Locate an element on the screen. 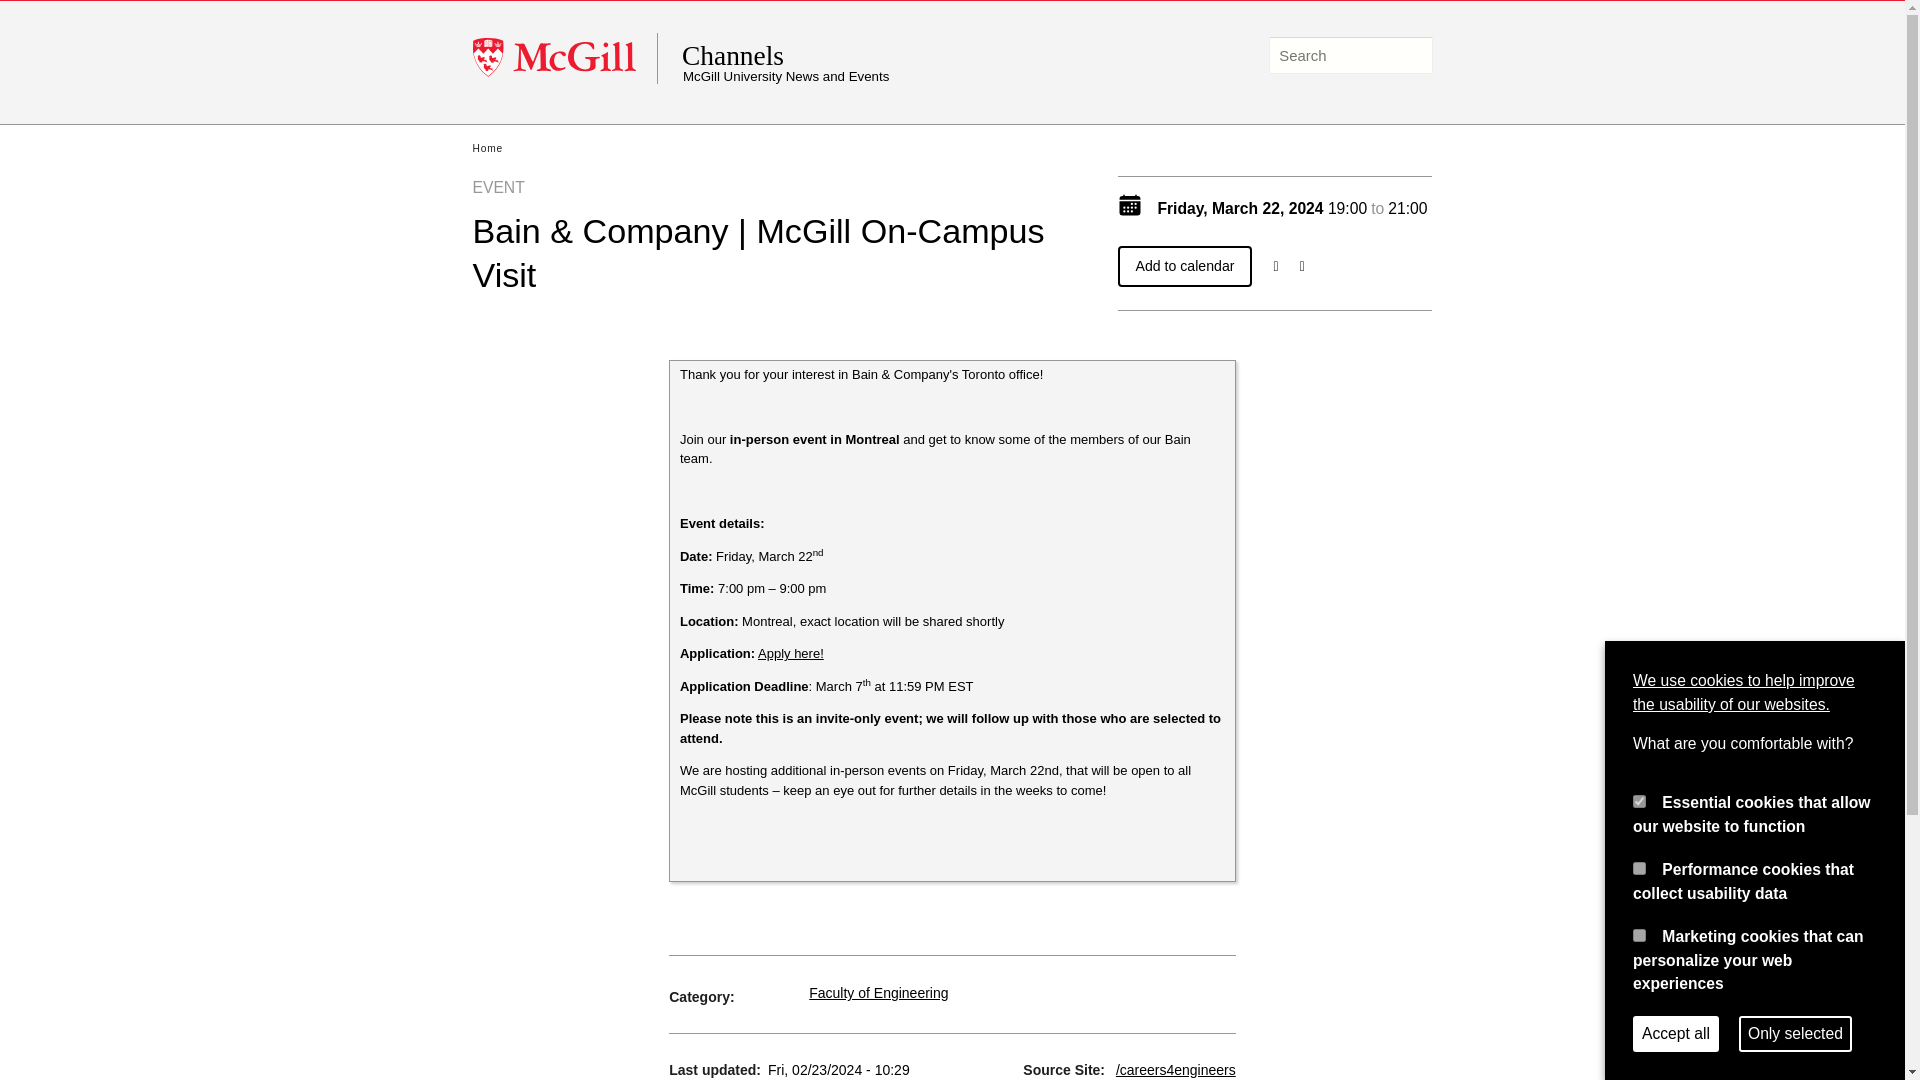  marketing is located at coordinates (1639, 934).